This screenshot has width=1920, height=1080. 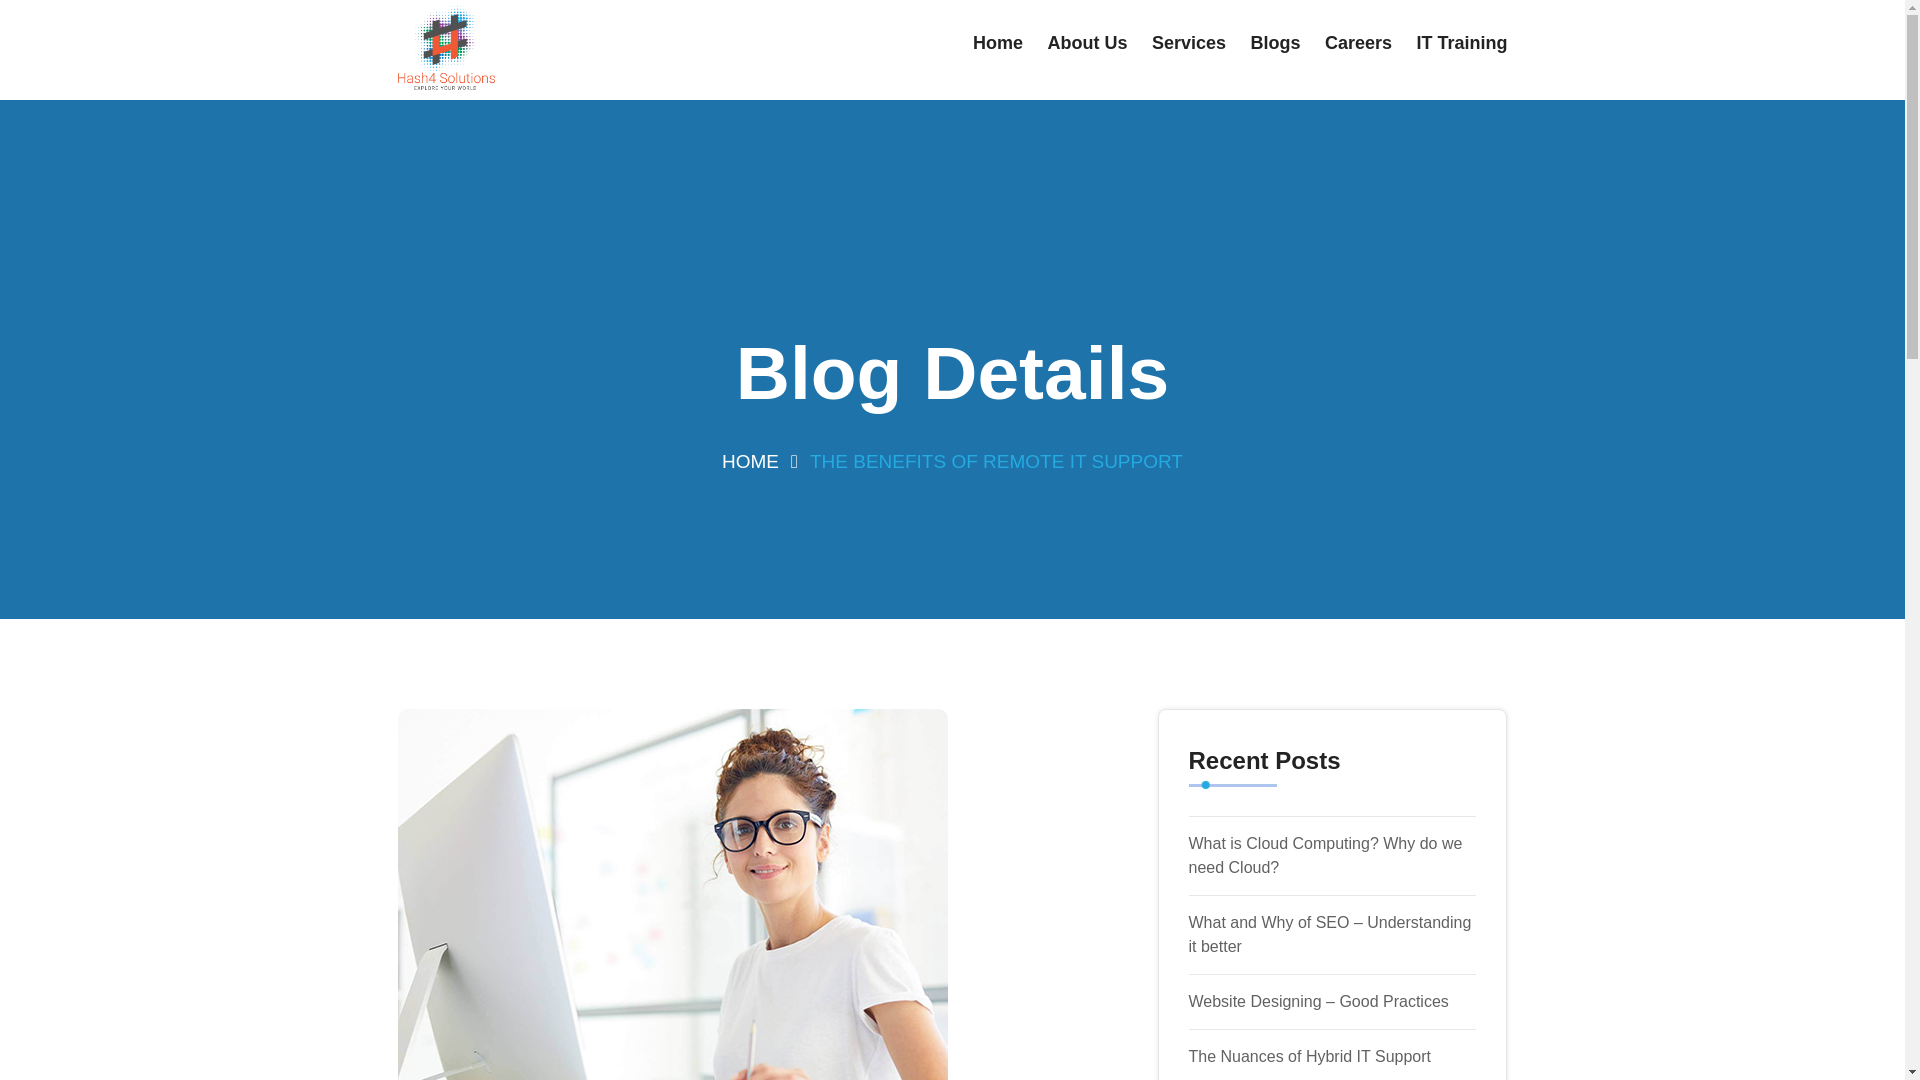 I want to click on Services, so click(x=1189, y=44).